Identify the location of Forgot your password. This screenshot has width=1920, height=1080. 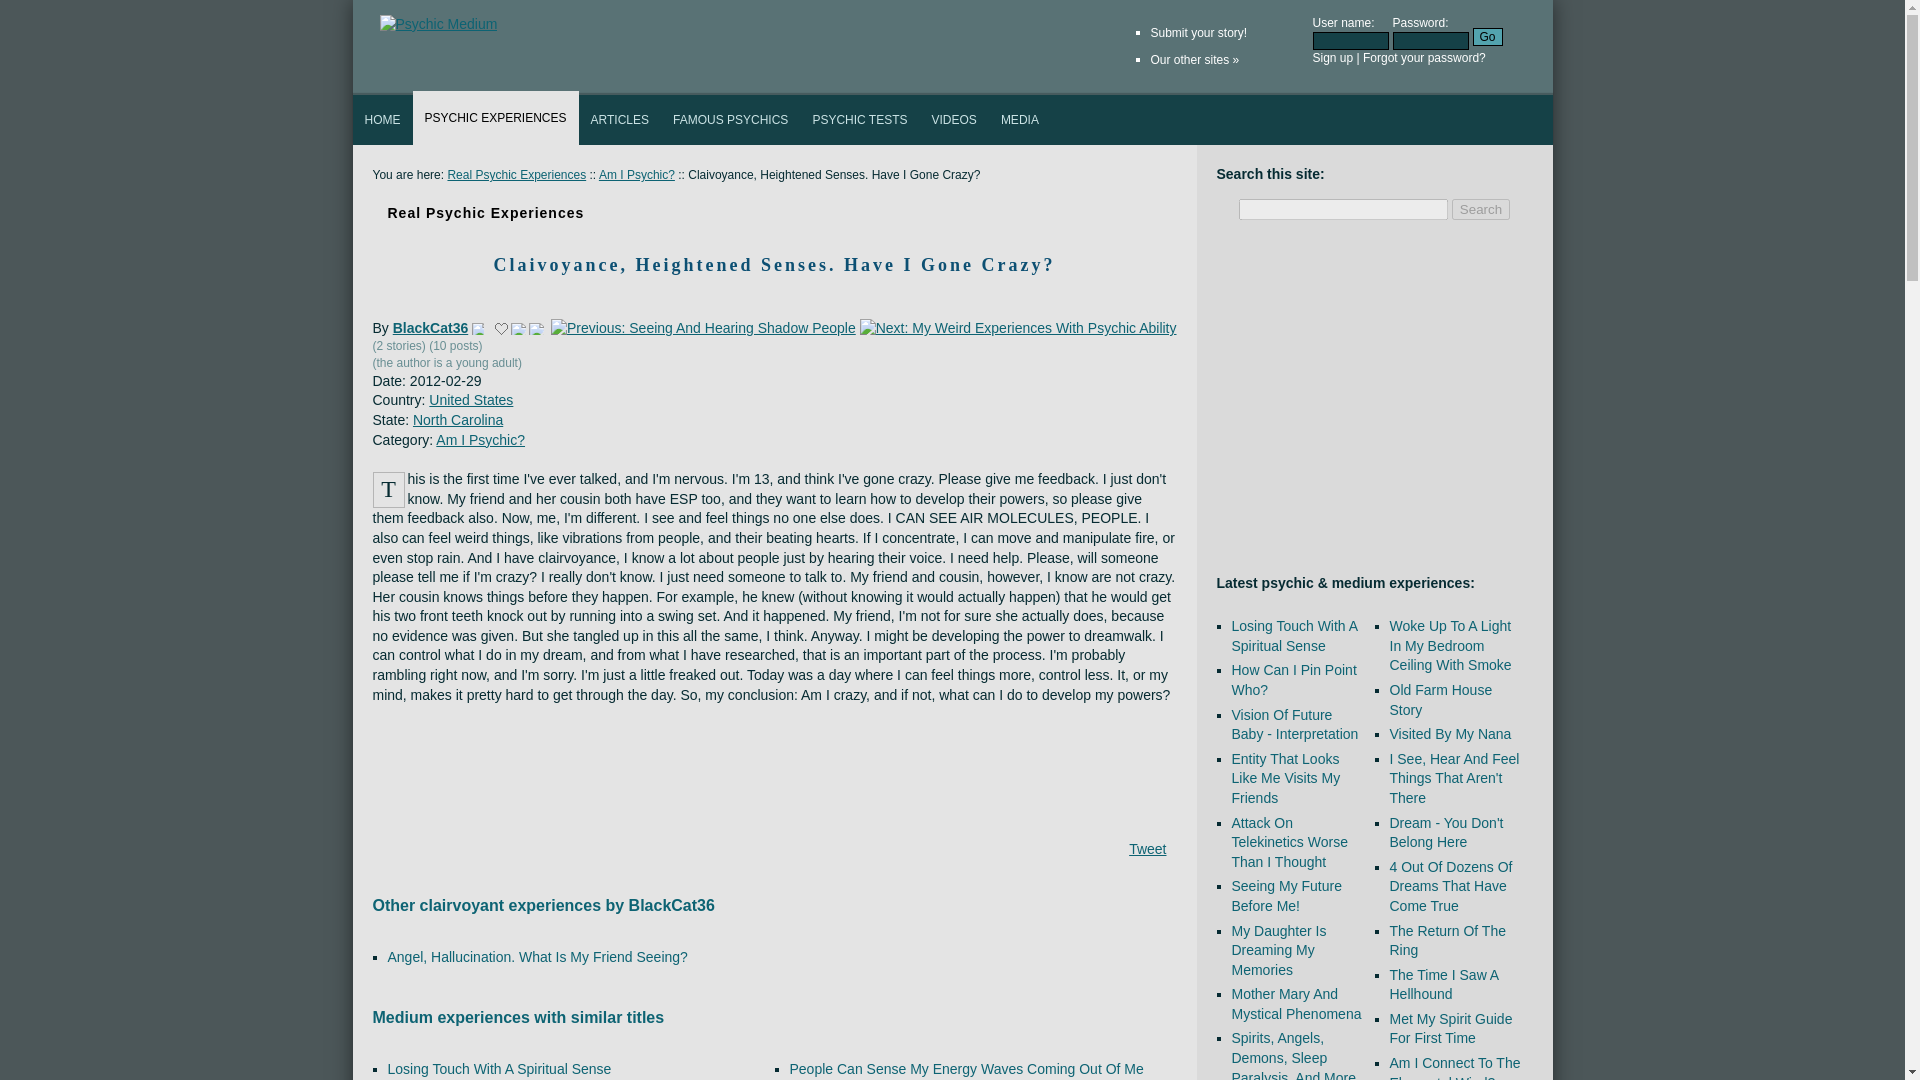
(1420, 57).